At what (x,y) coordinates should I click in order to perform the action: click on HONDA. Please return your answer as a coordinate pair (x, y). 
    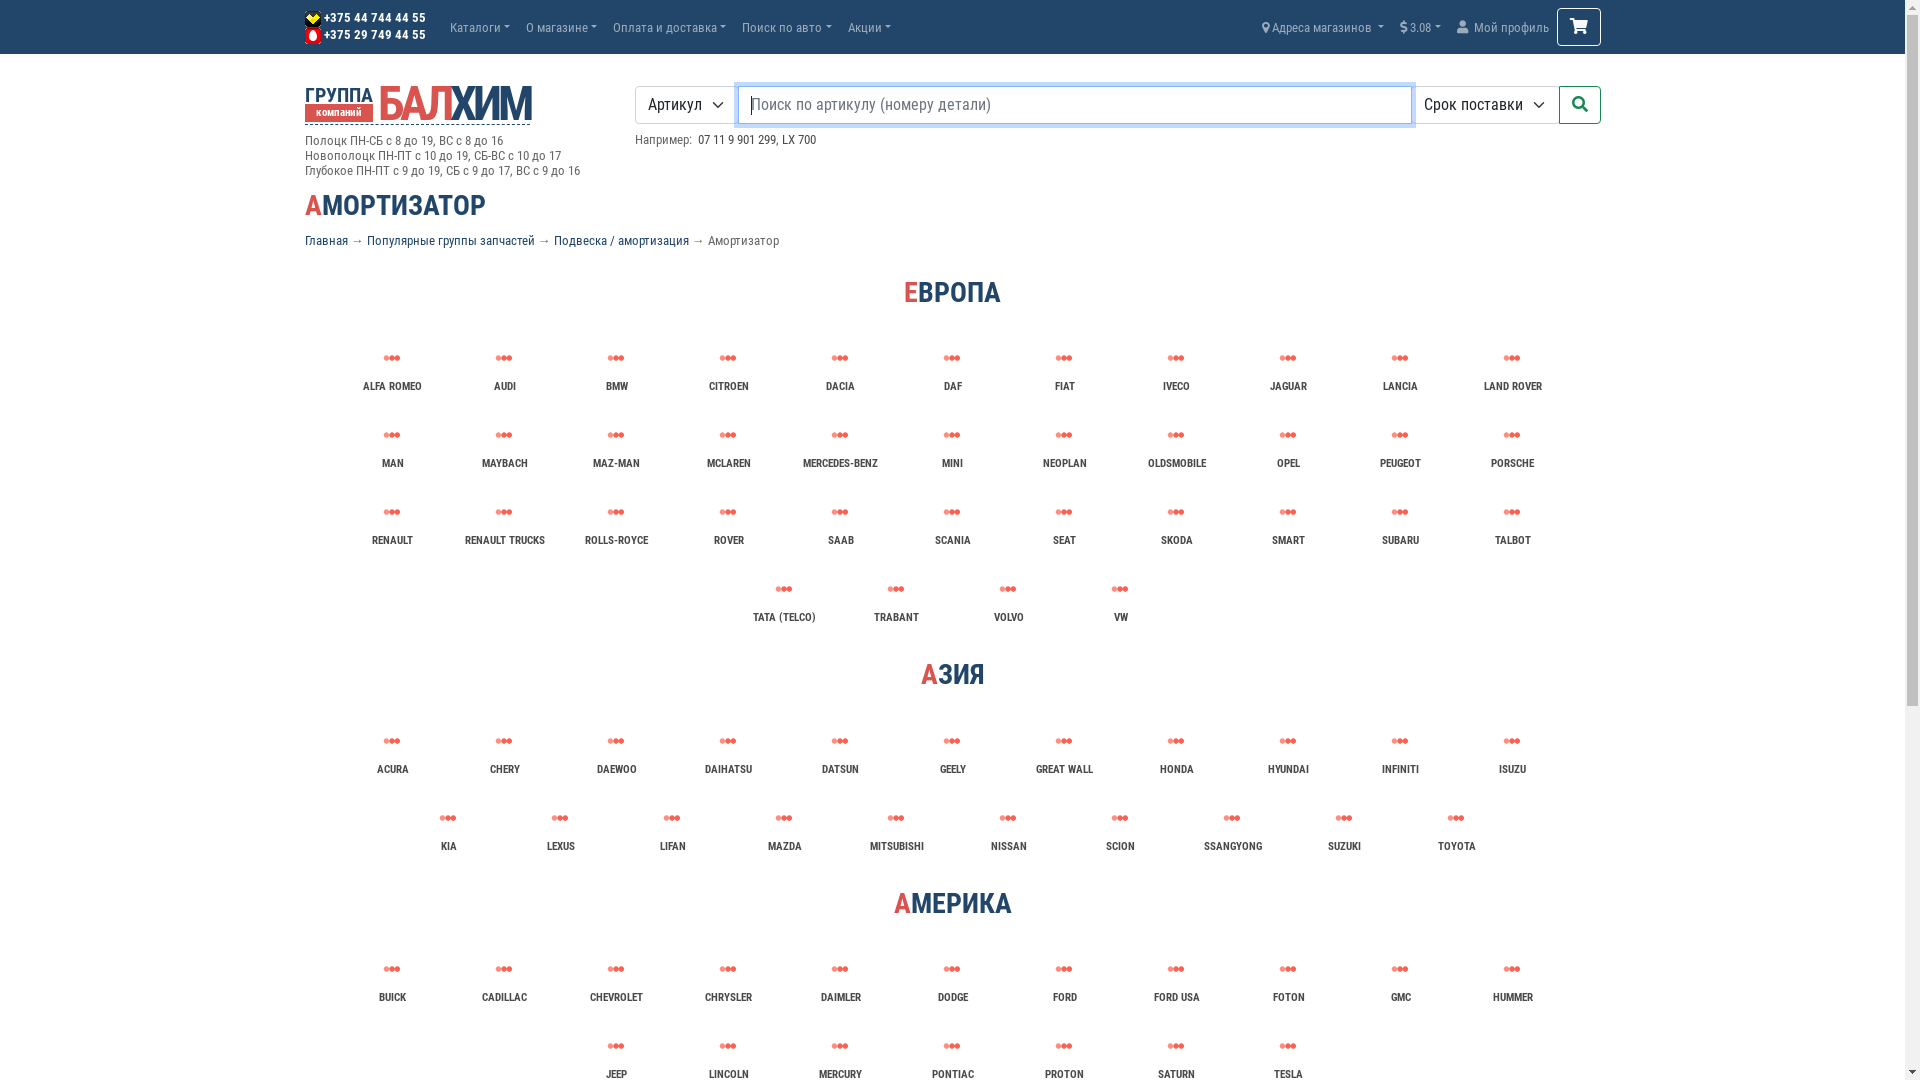
    Looking at the image, I should click on (1176, 741).